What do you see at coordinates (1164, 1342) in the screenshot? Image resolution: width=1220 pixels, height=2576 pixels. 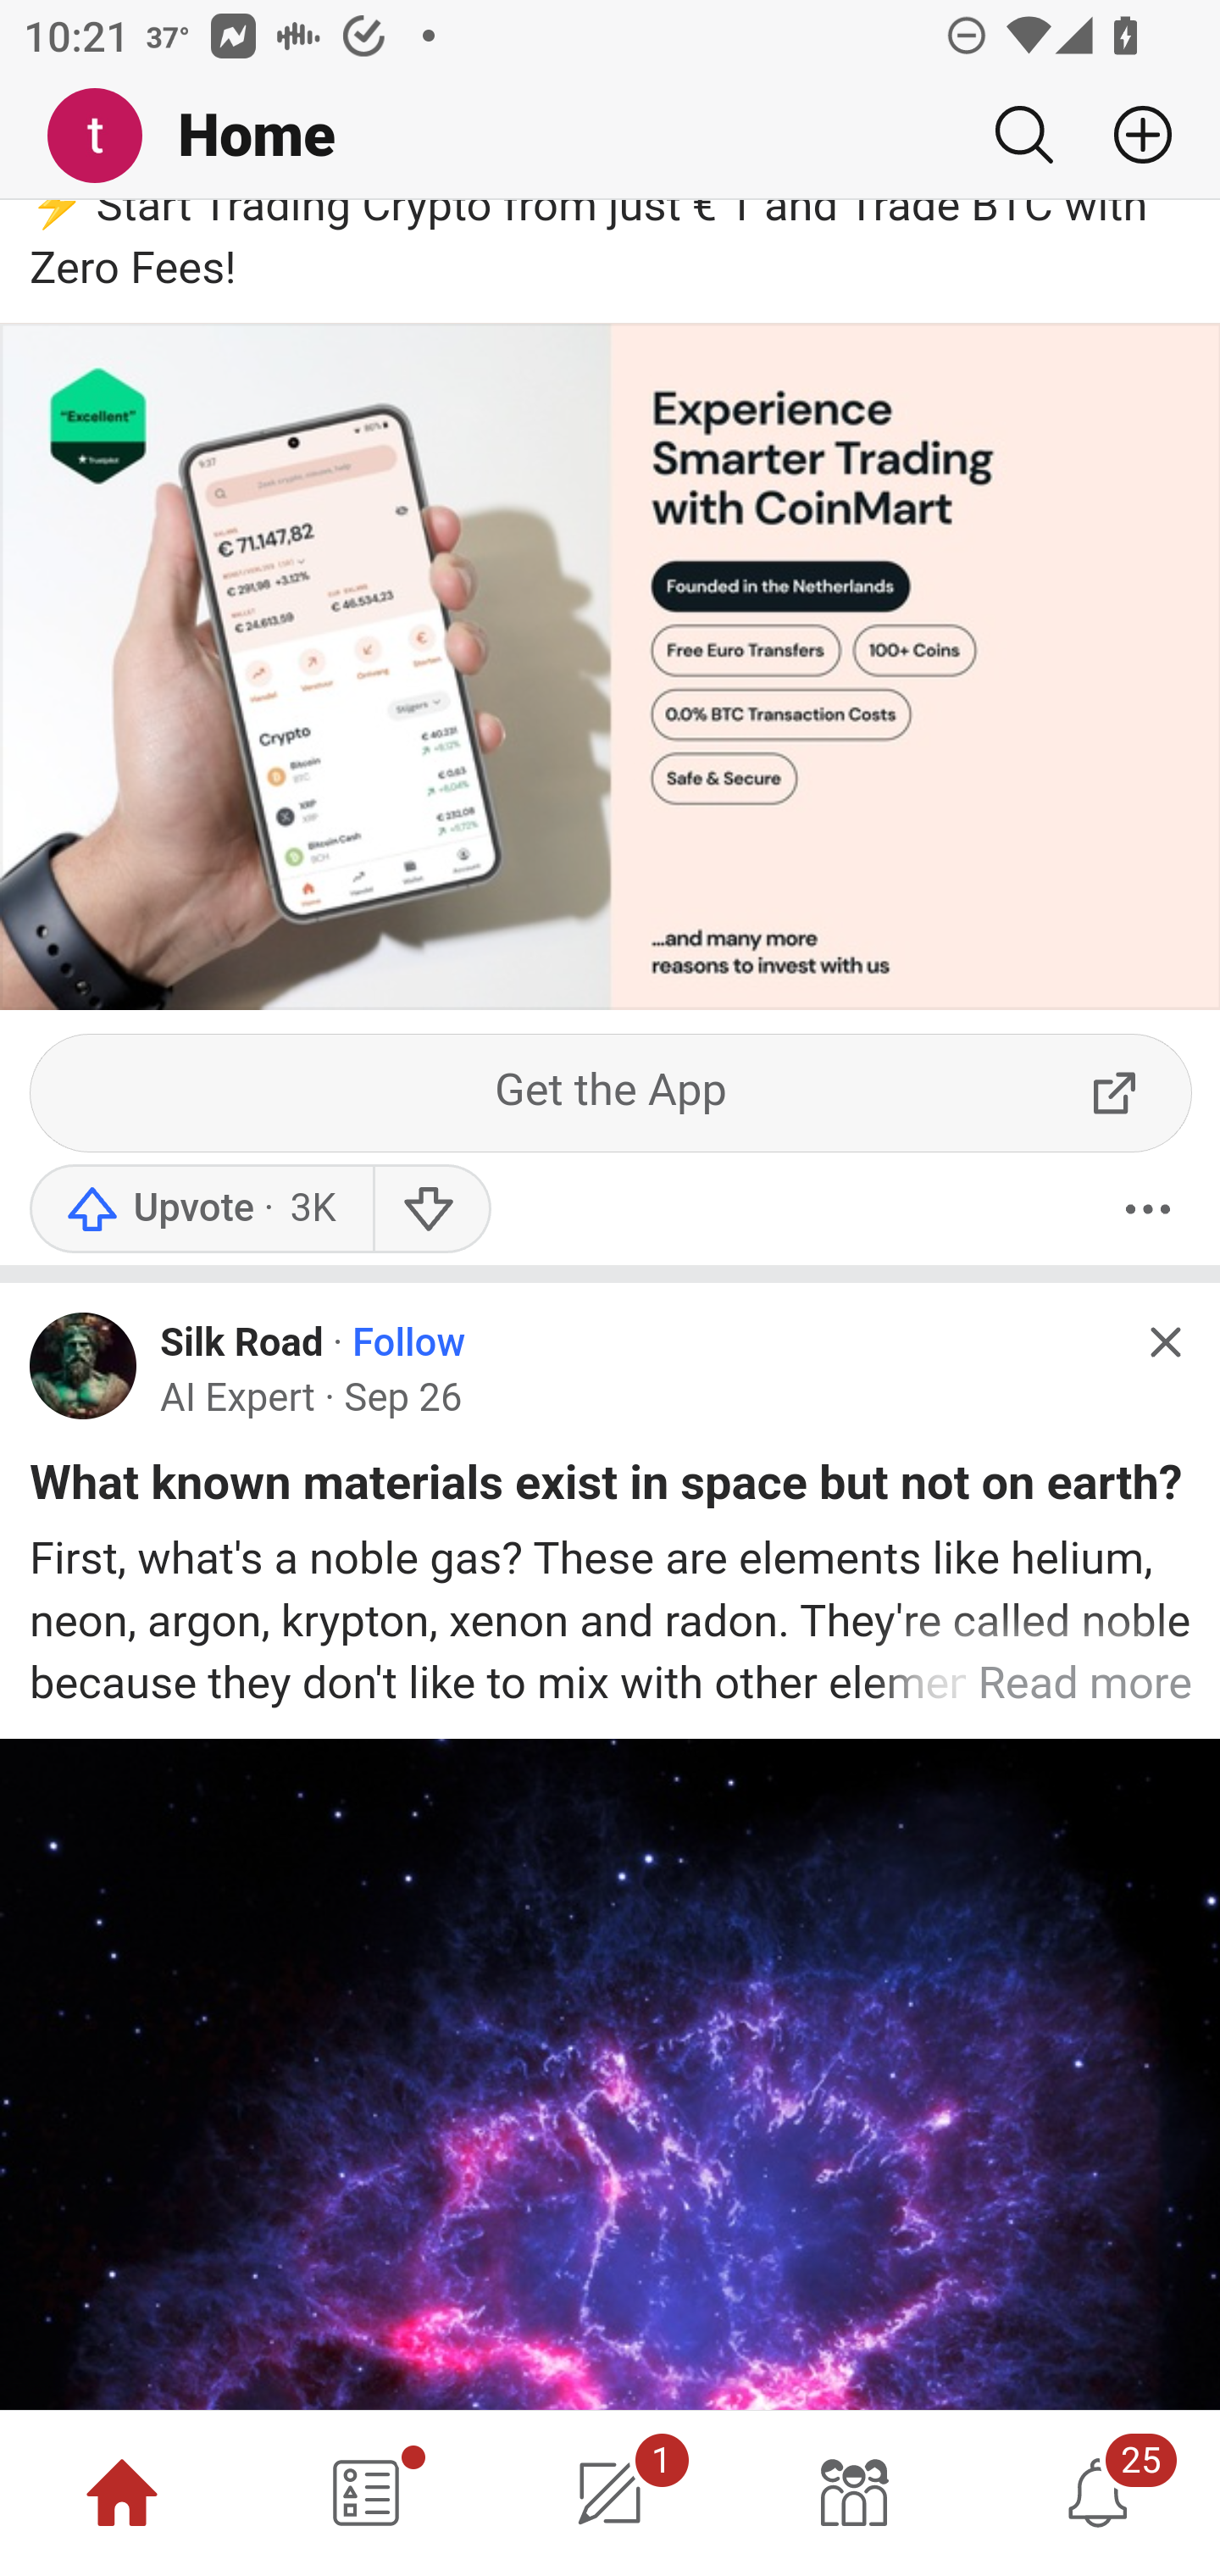 I see `Hide` at bounding box center [1164, 1342].